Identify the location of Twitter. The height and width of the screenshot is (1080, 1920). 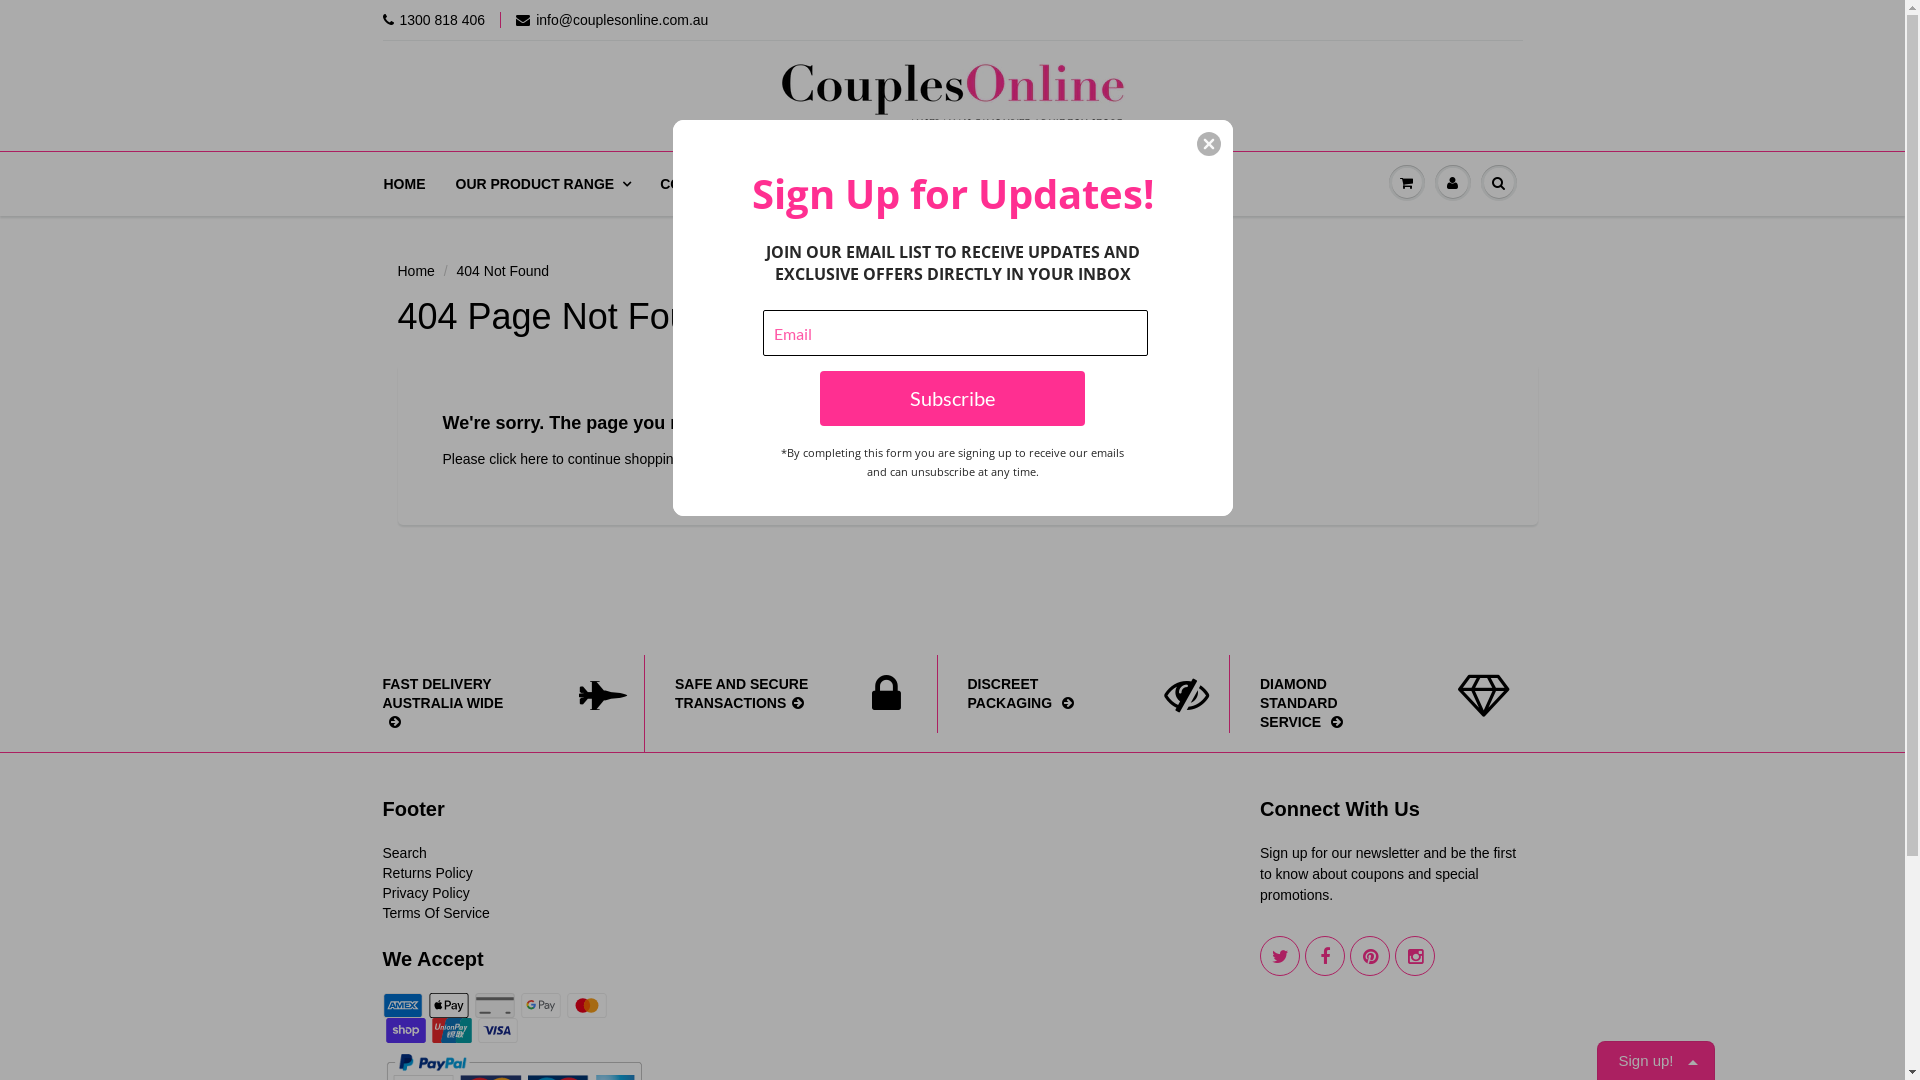
(1280, 956).